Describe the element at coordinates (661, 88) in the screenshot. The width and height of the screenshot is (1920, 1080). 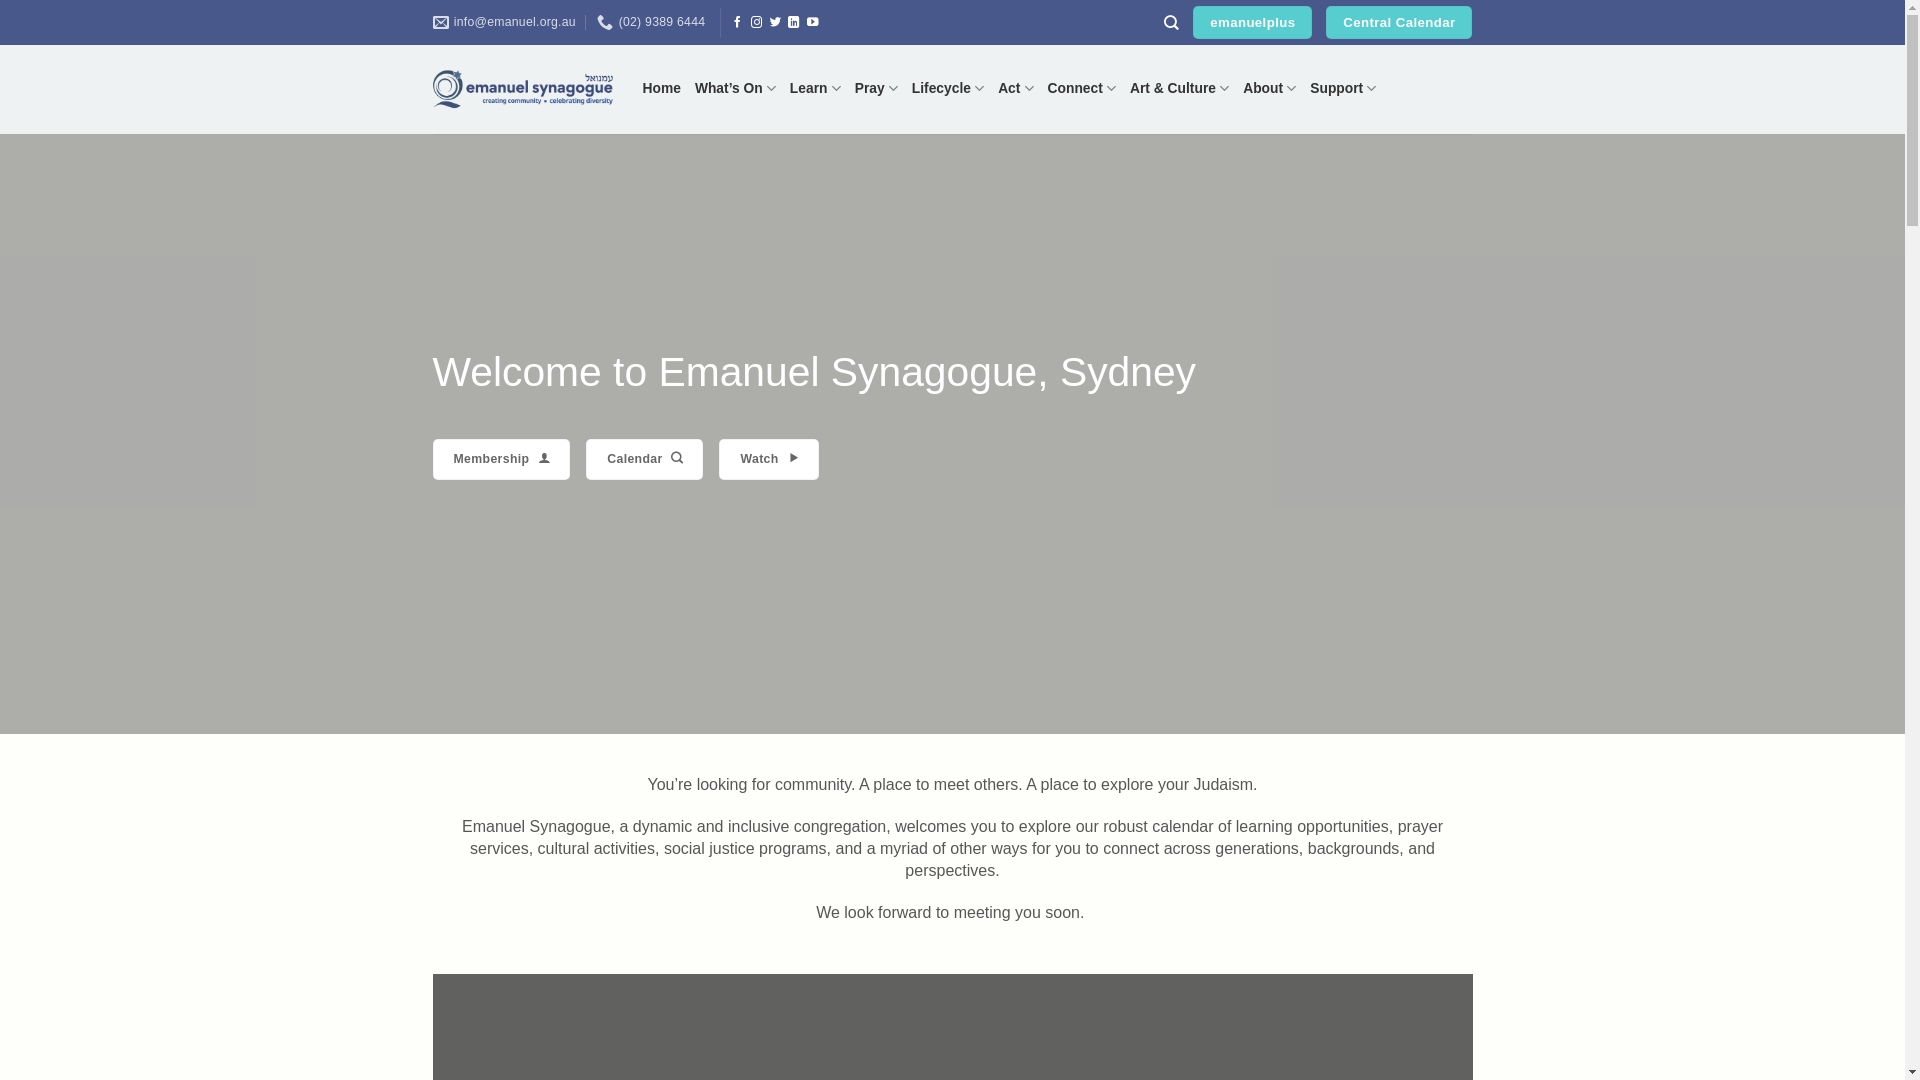
I see `Home` at that location.